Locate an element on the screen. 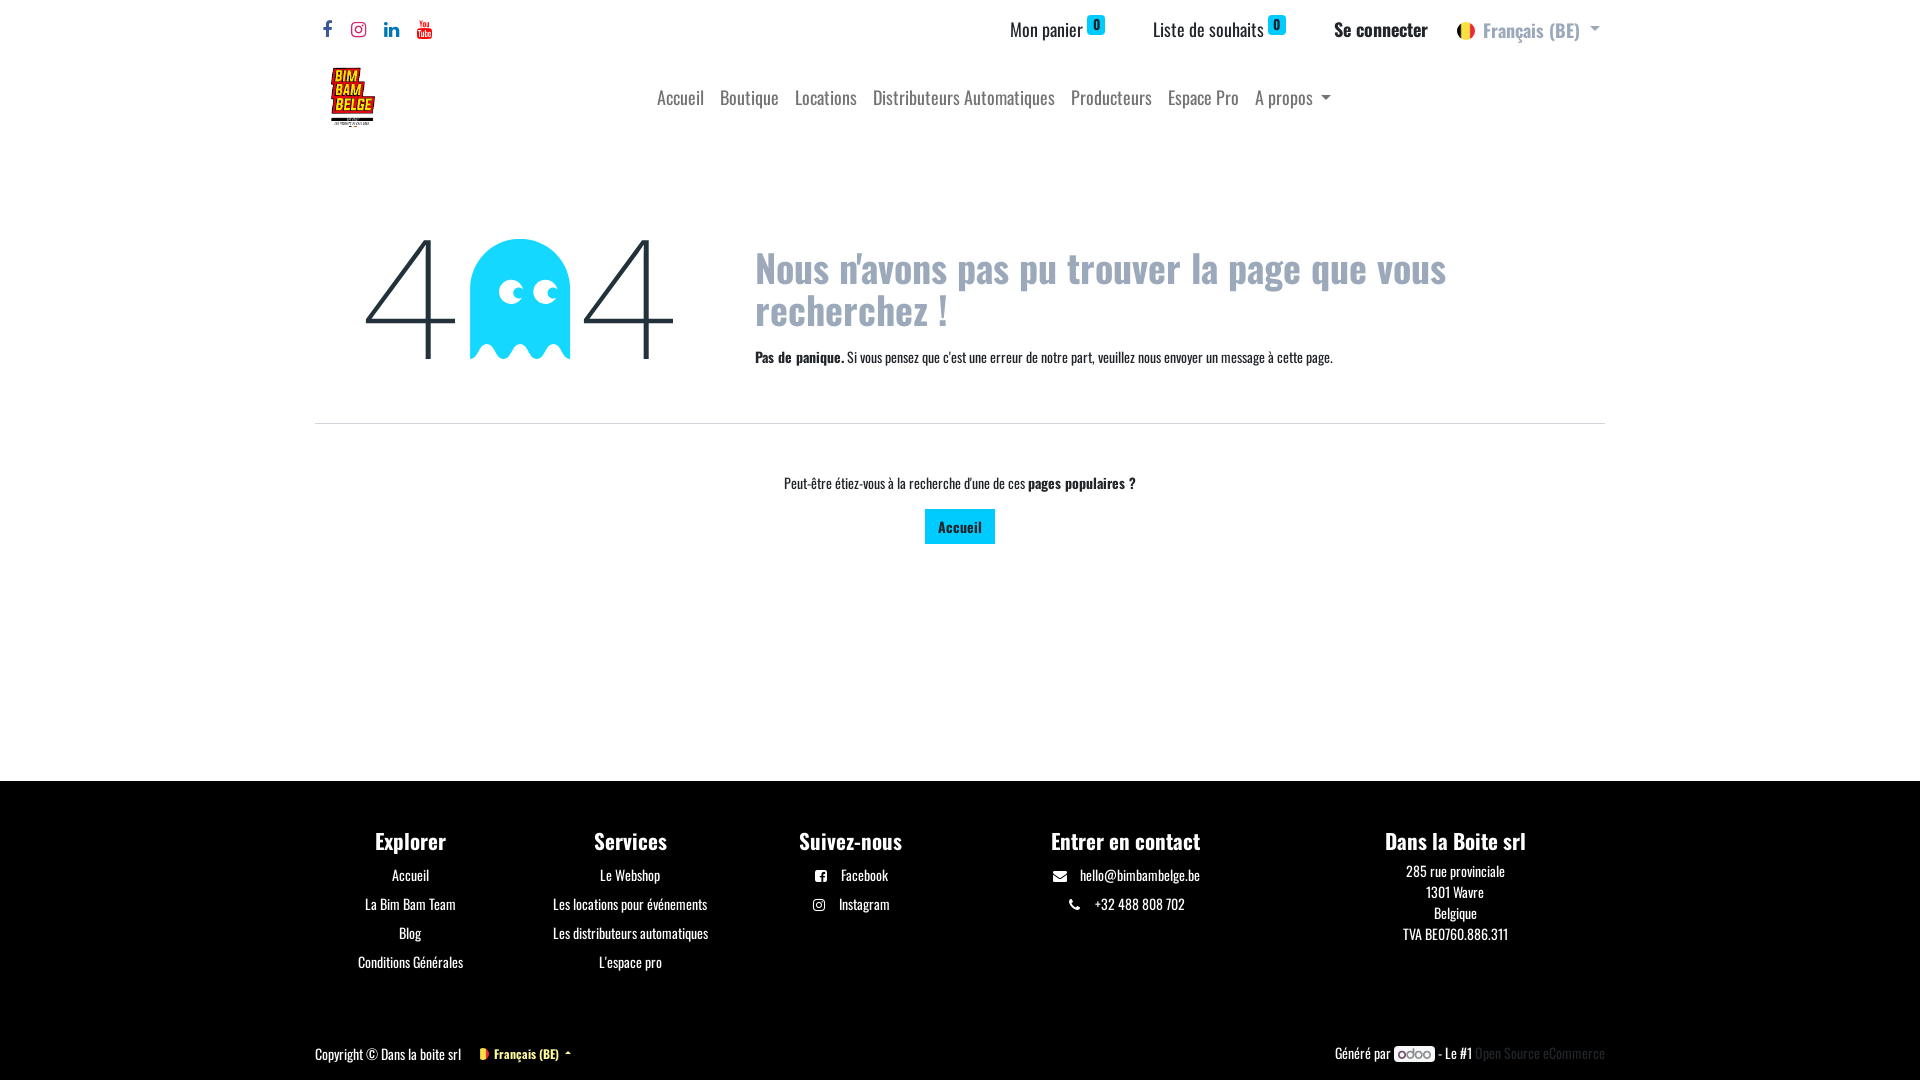 This screenshot has width=1920, height=1080. Blog is located at coordinates (410, 932).